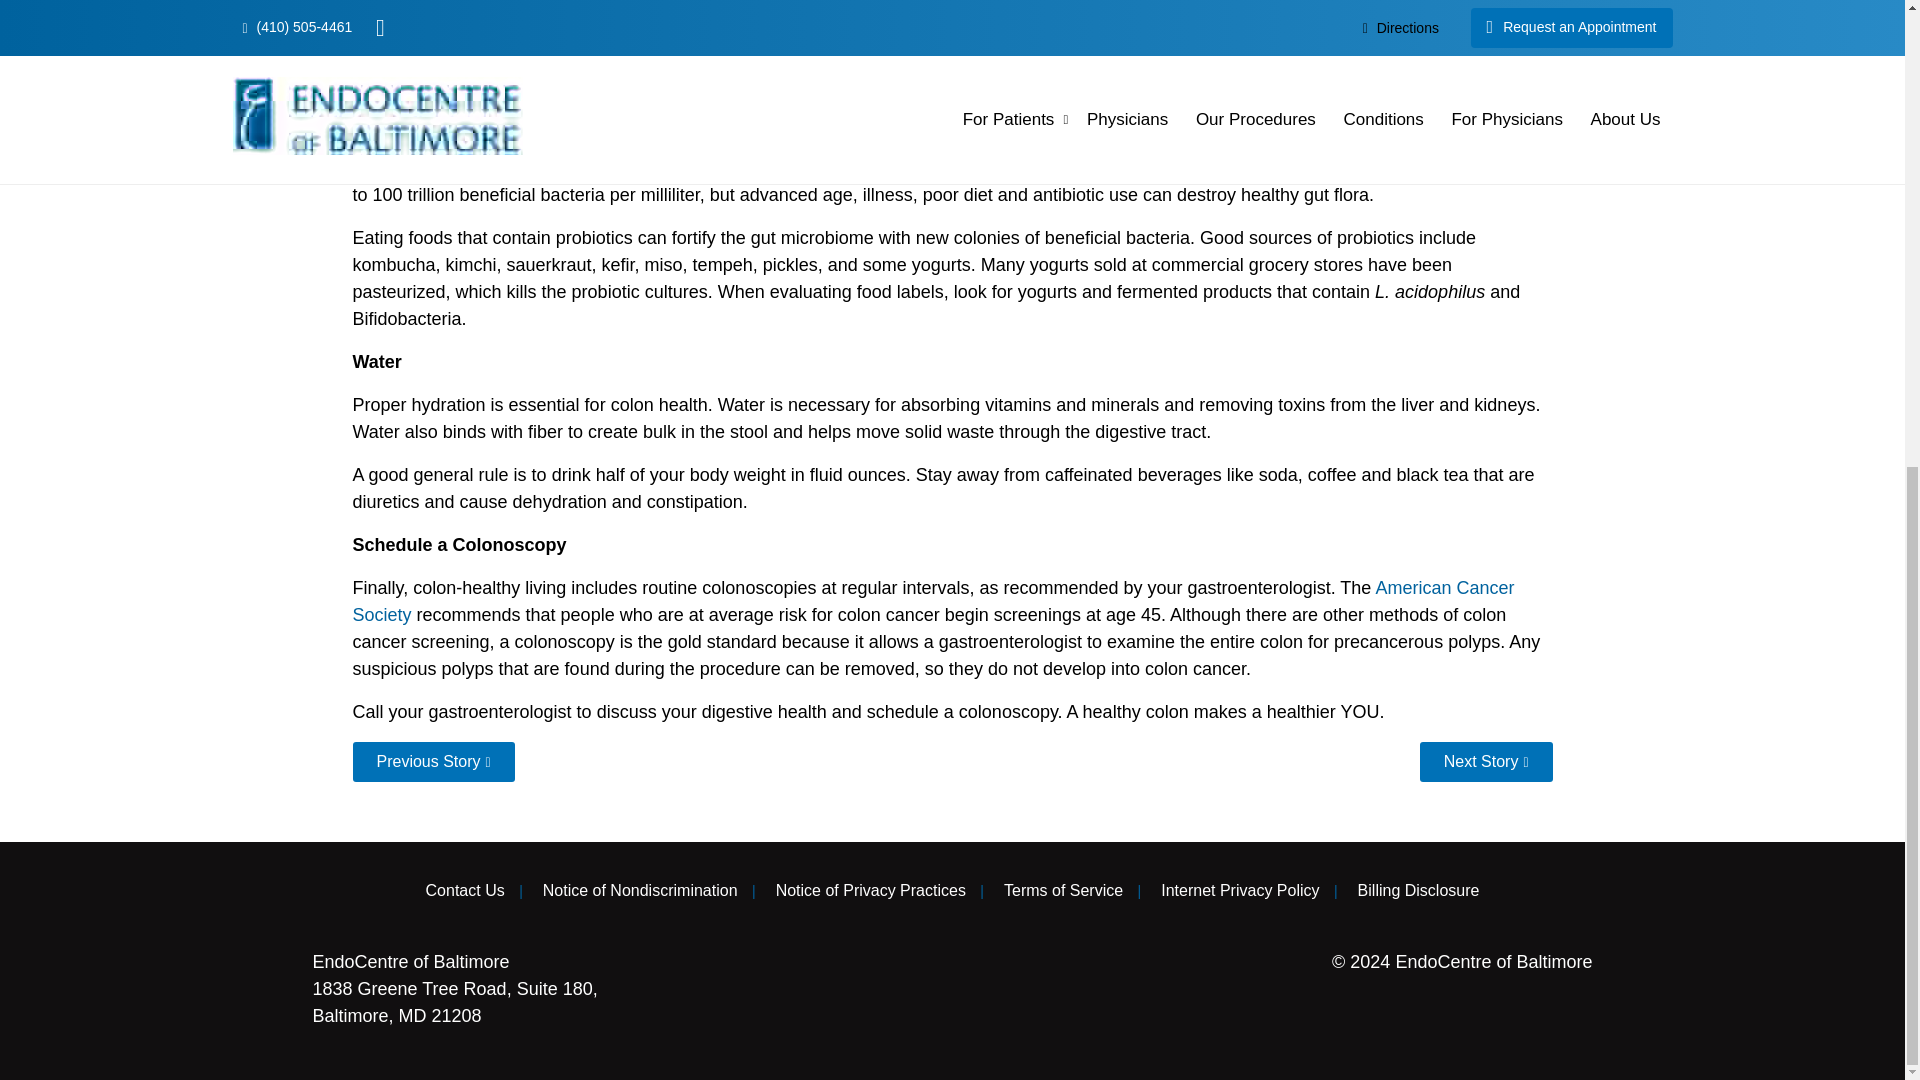 This screenshot has width=1920, height=1080. Describe the element at coordinates (640, 890) in the screenshot. I see `Notice of Nondiscrimination` at that location.